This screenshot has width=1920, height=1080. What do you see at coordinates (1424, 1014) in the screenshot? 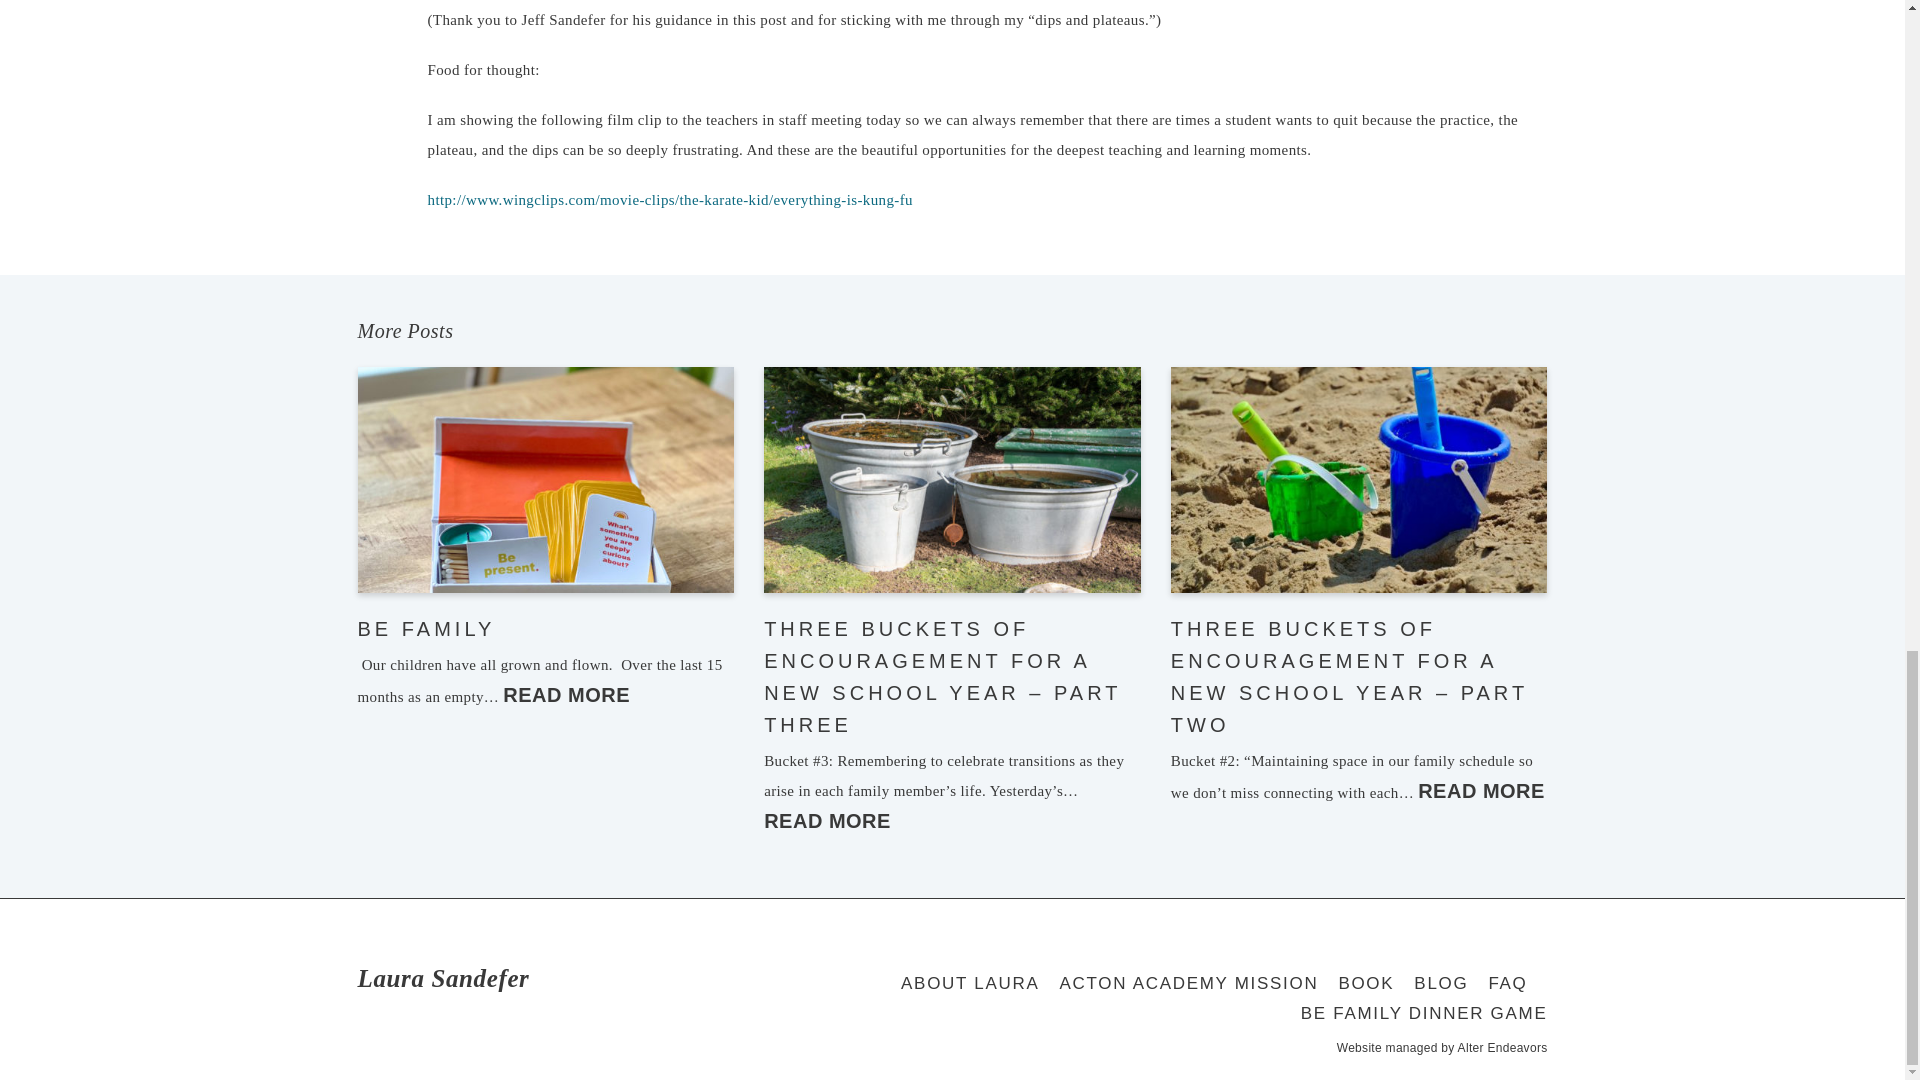
I see `BE FAMILY DINNER GAME` at bounding box center [1424, 1014].